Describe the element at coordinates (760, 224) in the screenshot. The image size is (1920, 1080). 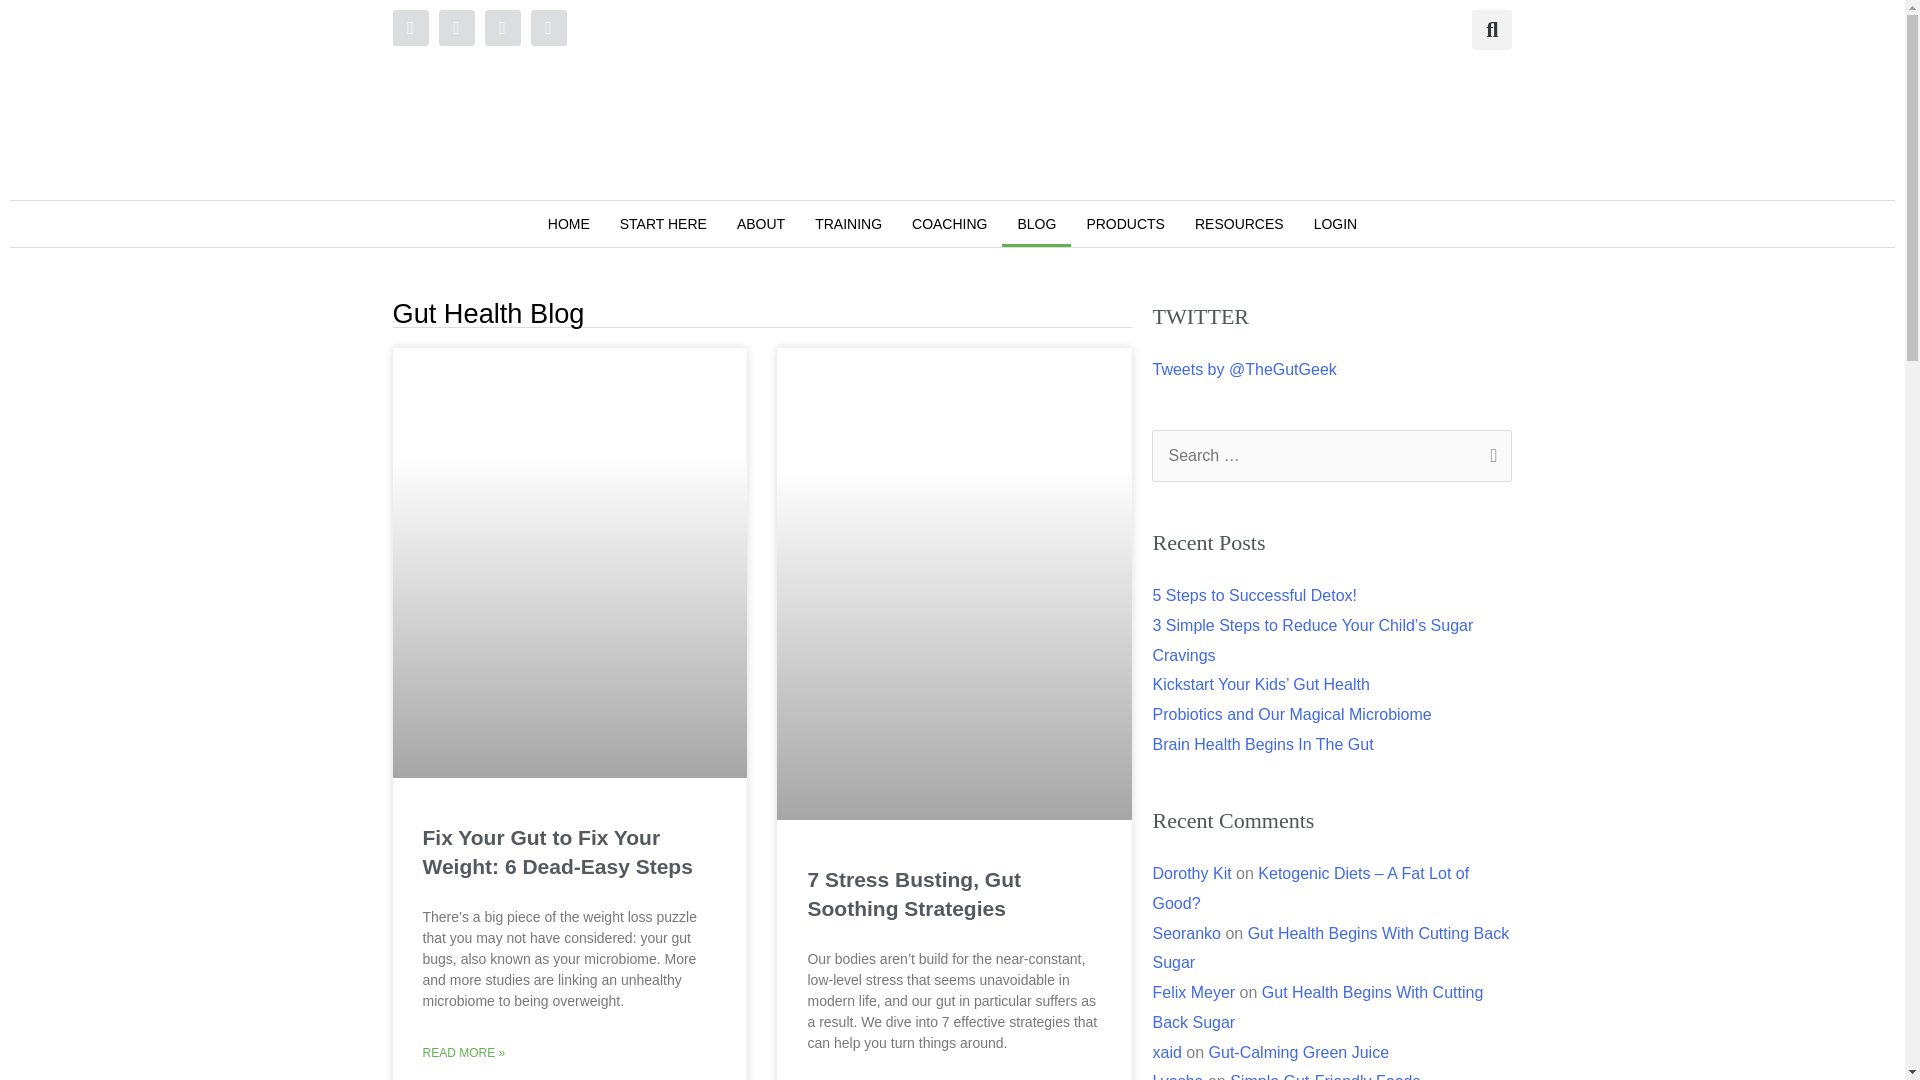
I see `ABOUT` at that location.